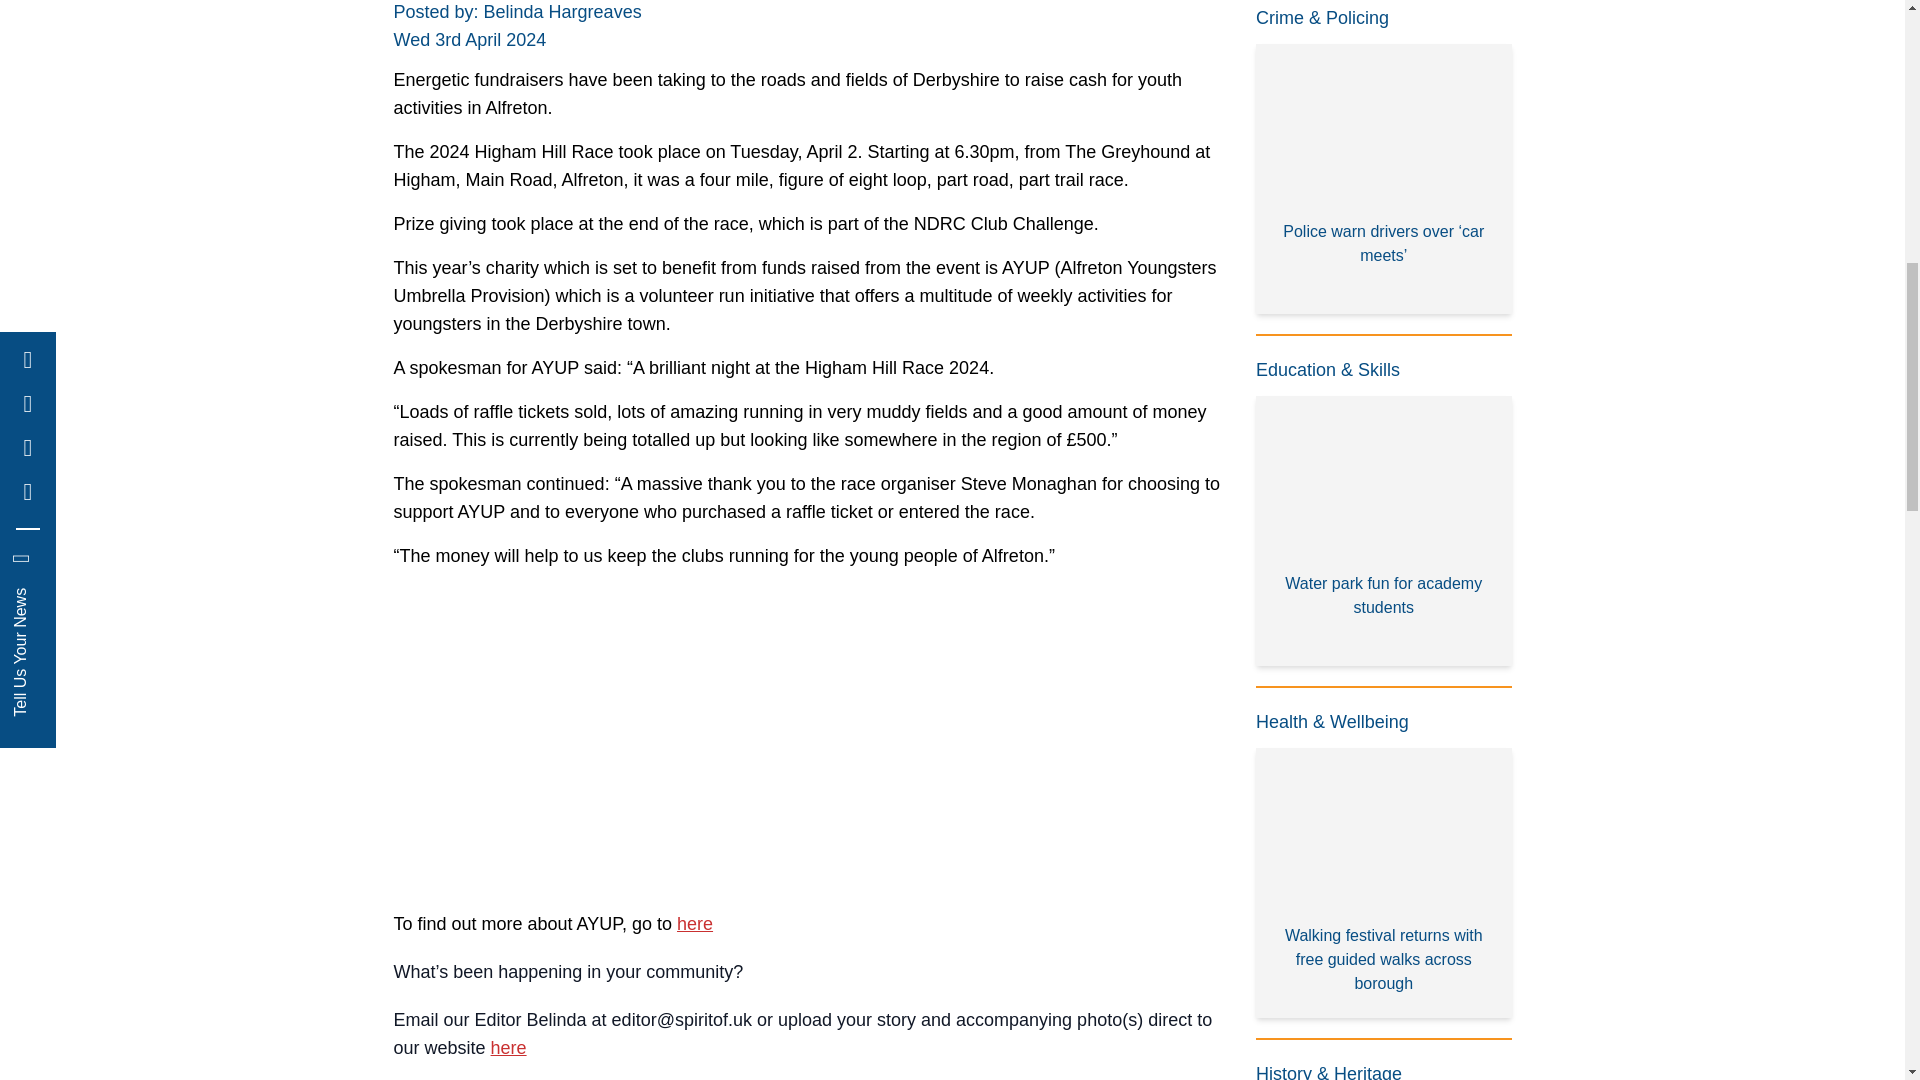  Describe the element at coordinates (508, 1048) in the screenshot. I see `here` at that location.